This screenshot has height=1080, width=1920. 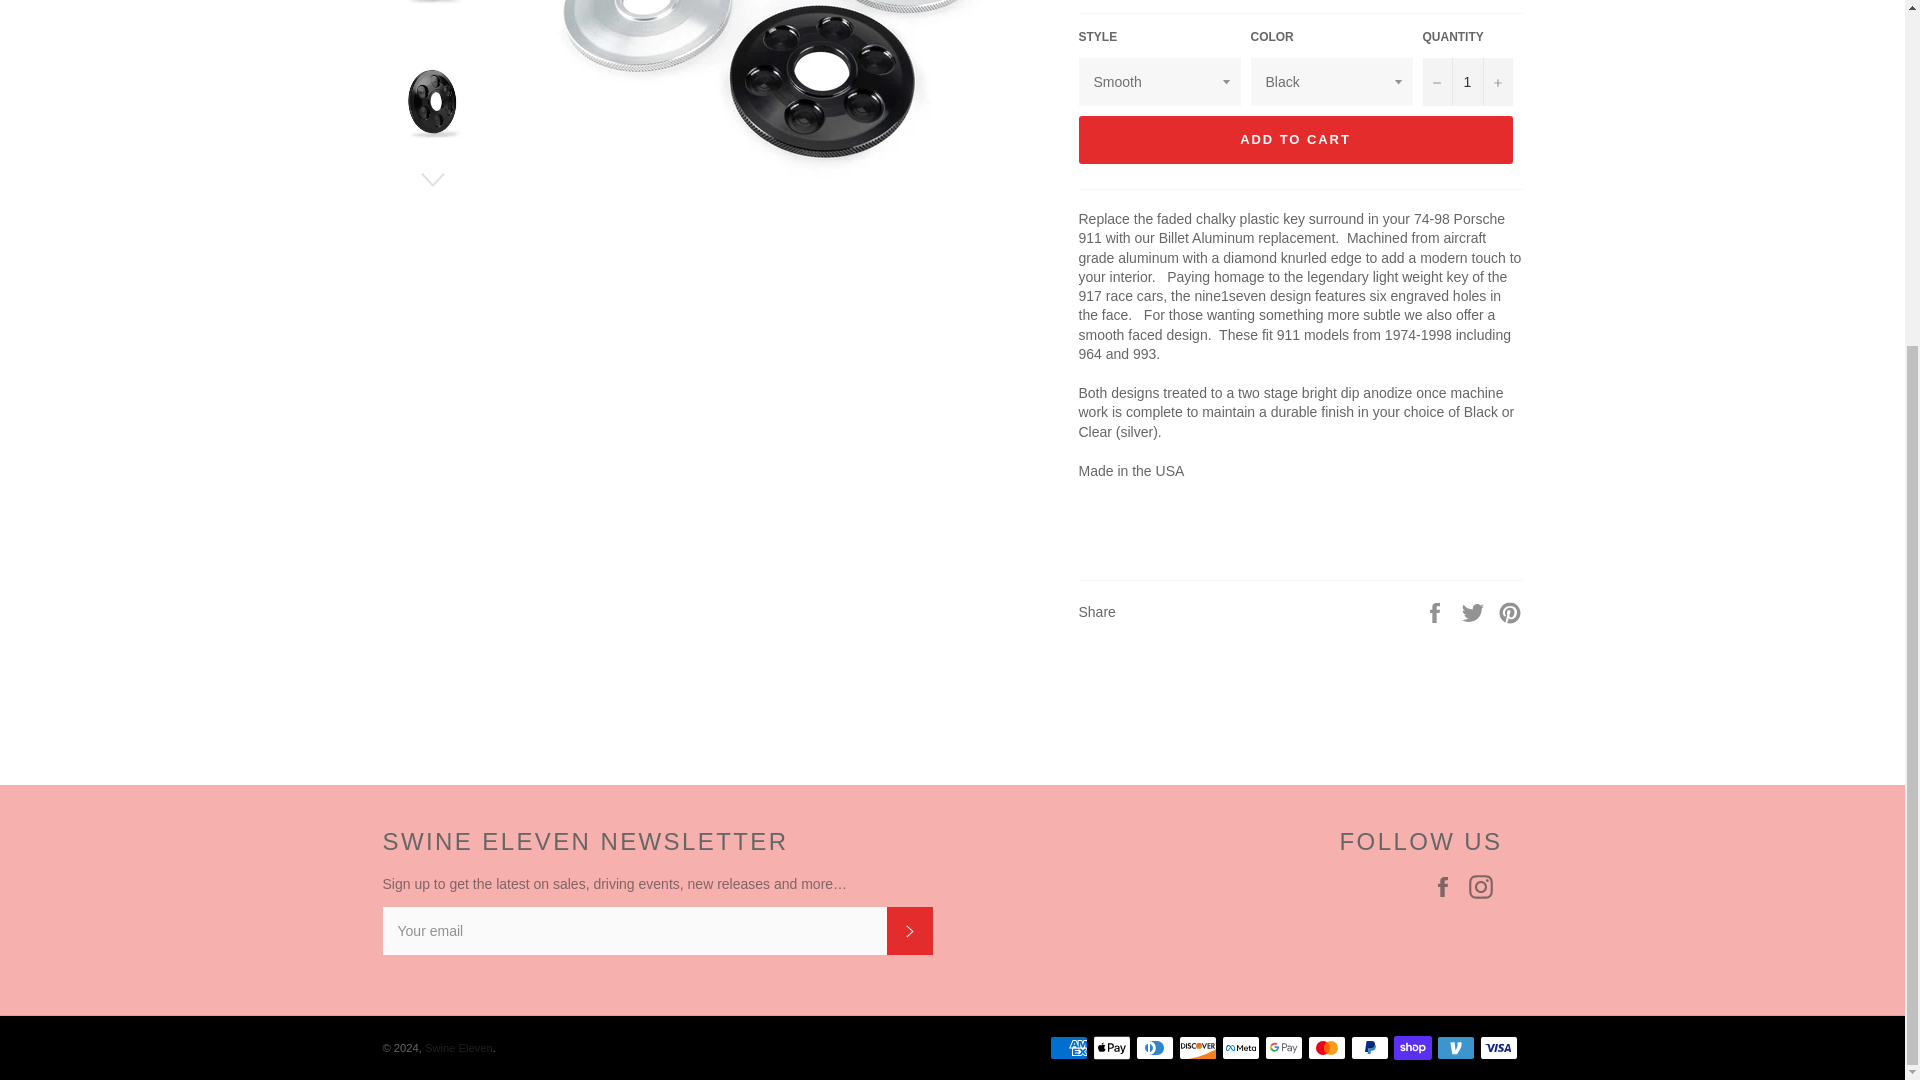 I want to click on 1, so click(x=1467, y=82).